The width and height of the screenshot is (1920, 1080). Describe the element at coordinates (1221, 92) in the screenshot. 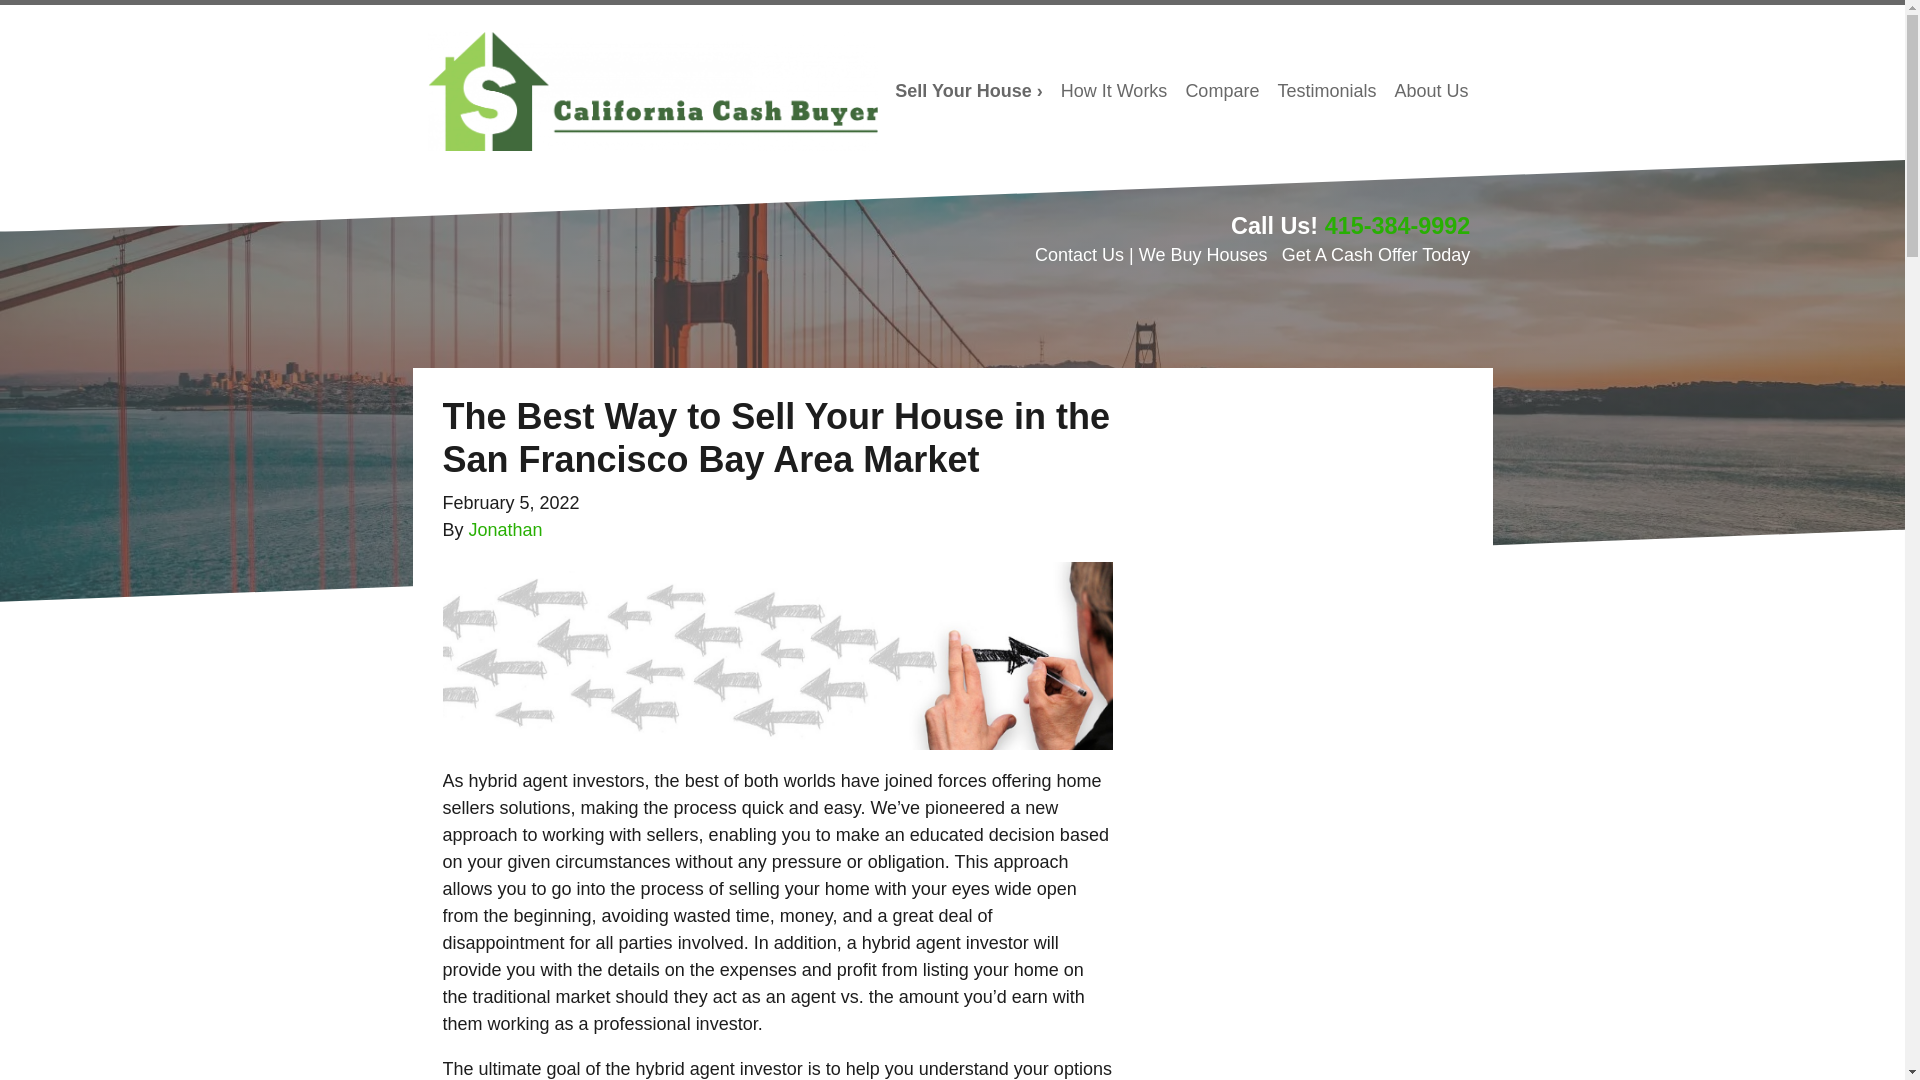

I see `Compare` at that location.